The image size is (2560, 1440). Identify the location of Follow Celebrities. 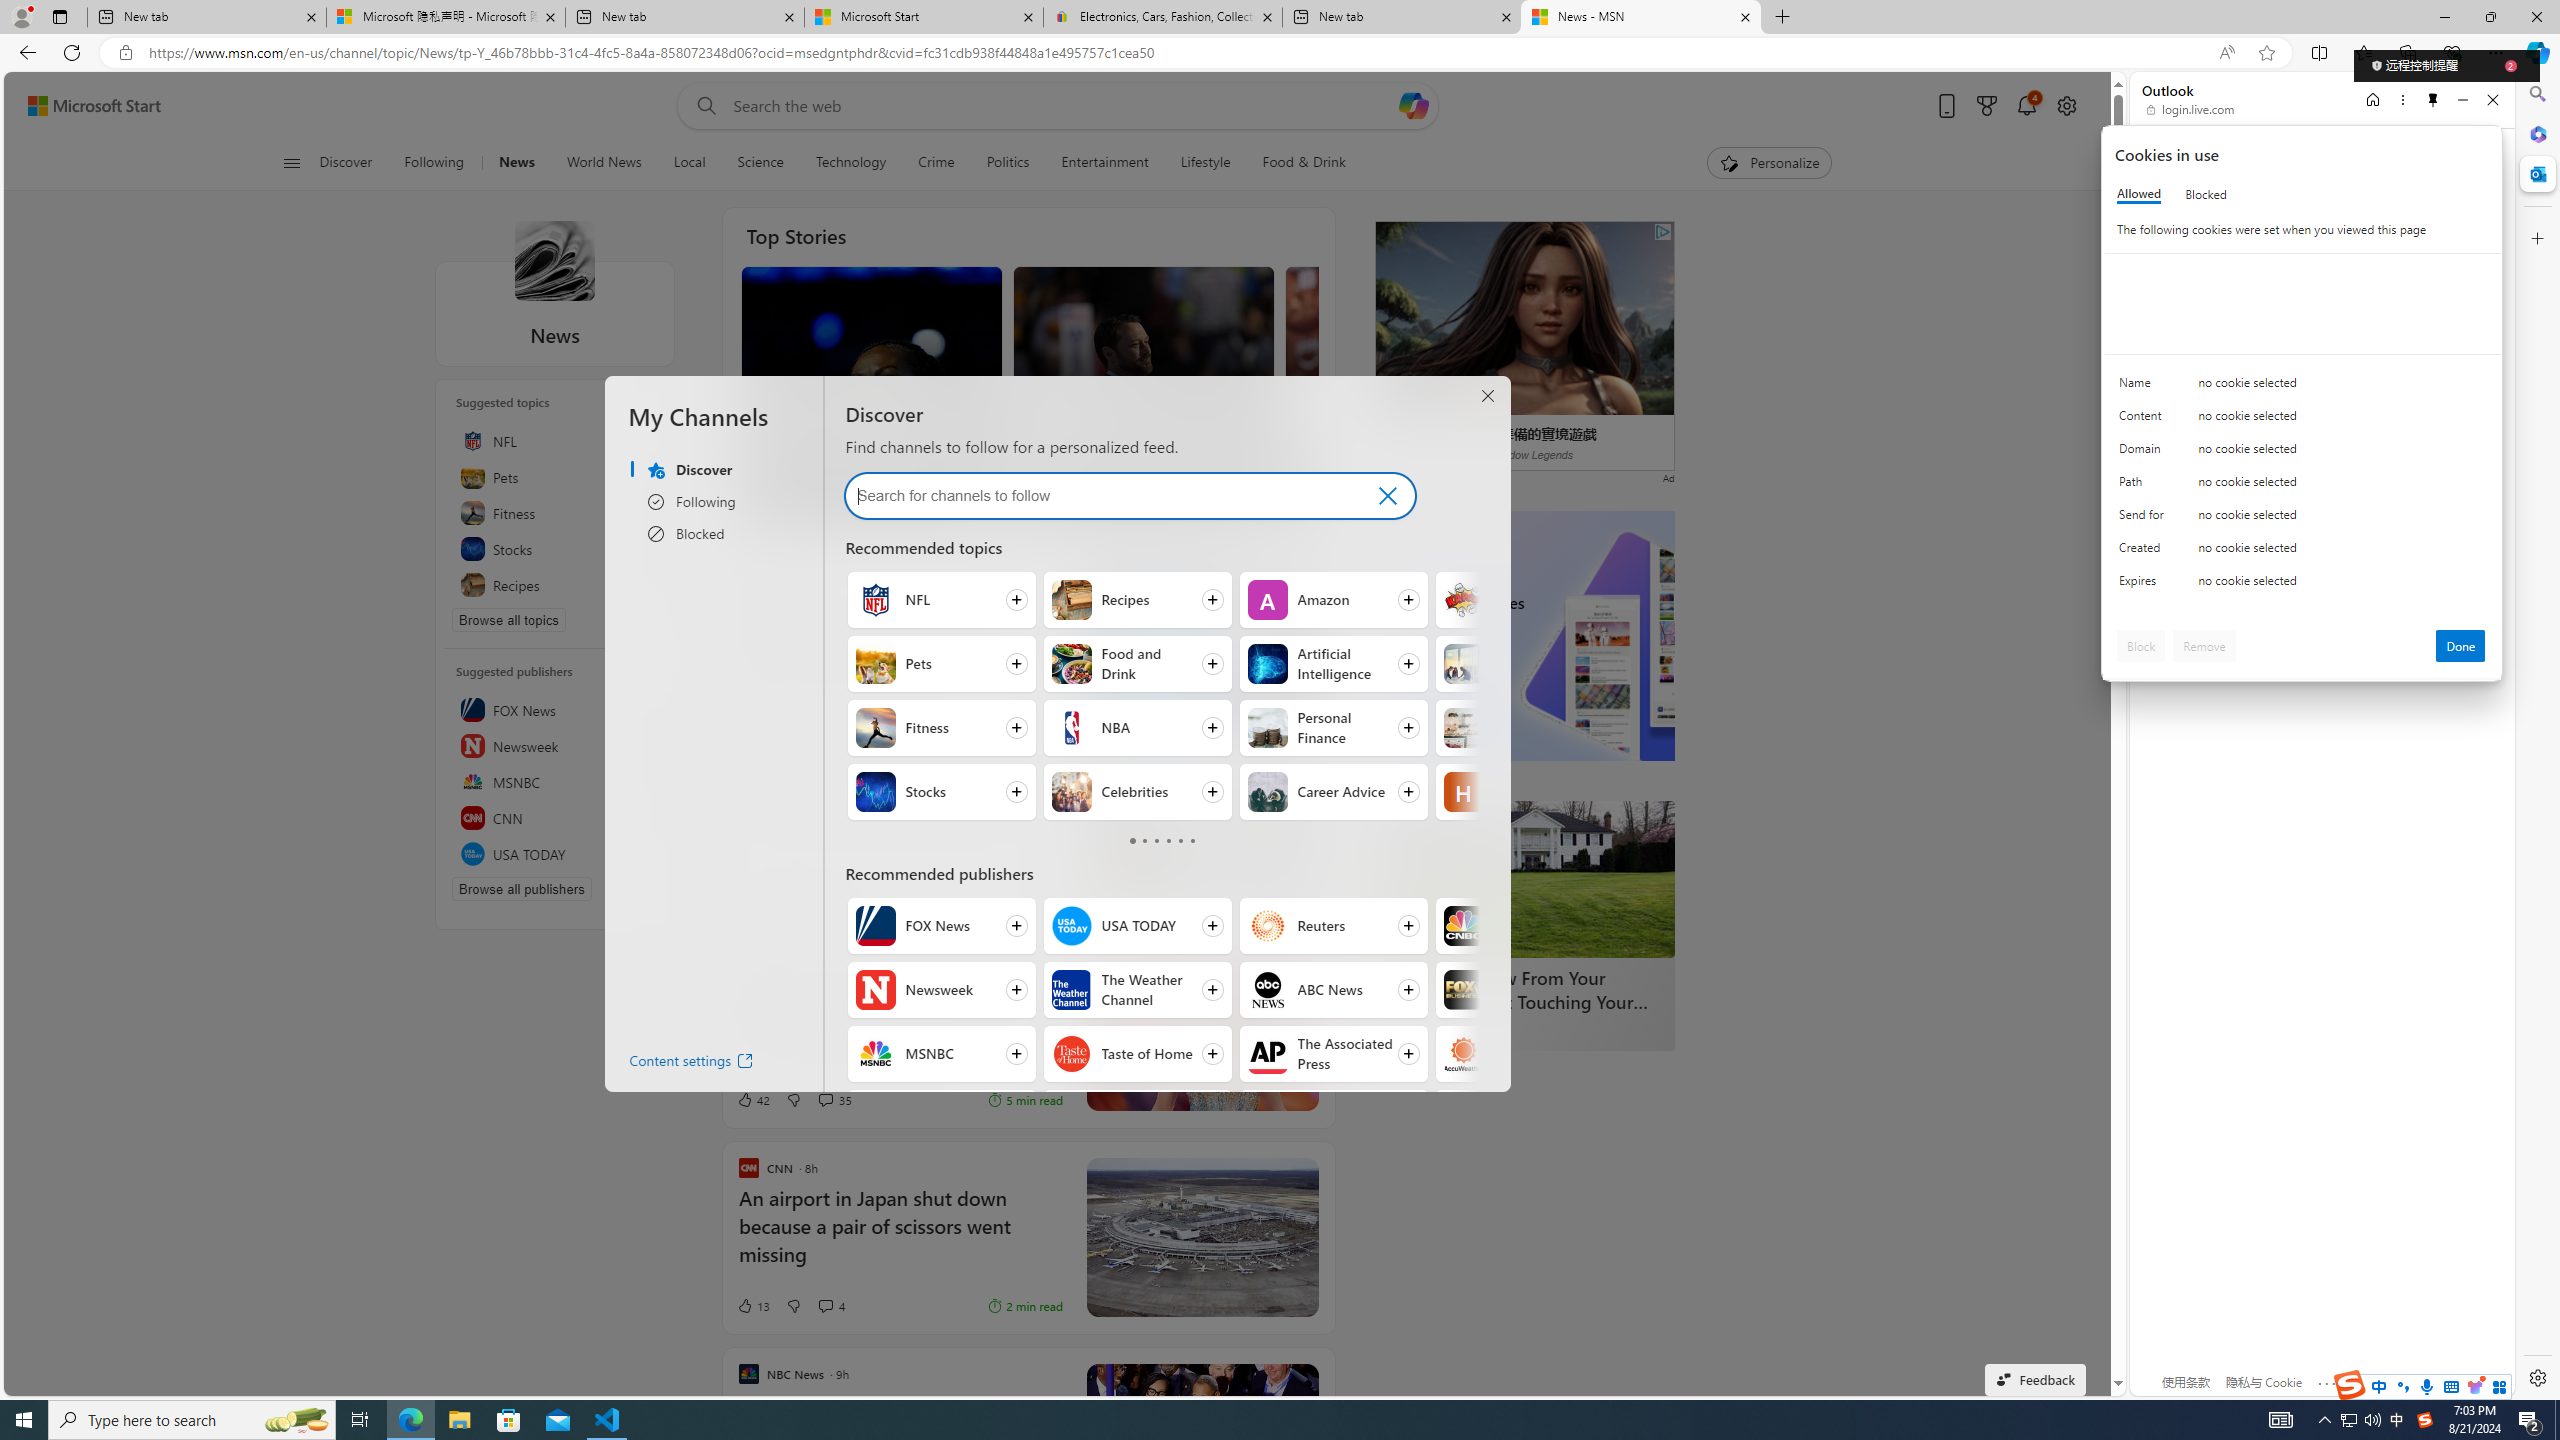
(1136, 792).